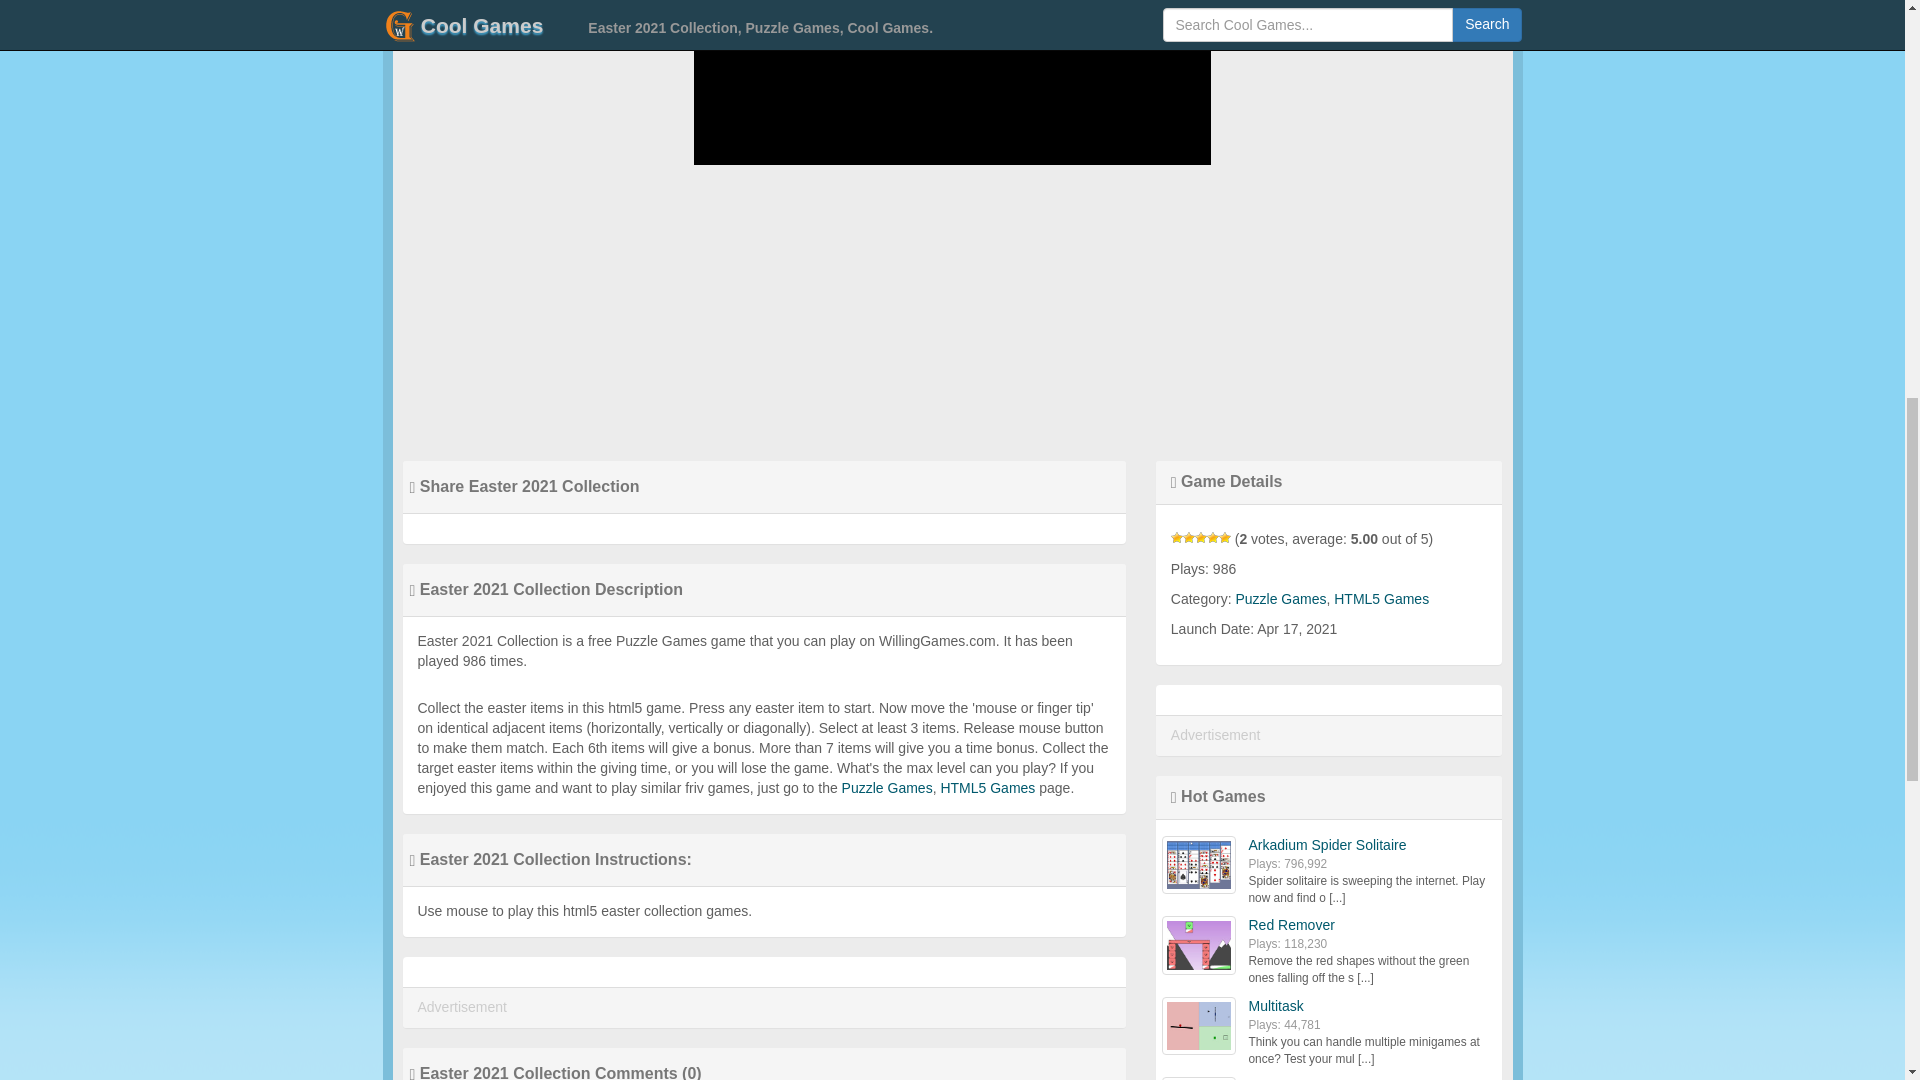  What do you see at coordinates (1326, 845) in the screenshot?
I see `Arkadium Spider Solitaire` at bounding box center [1326, 845].